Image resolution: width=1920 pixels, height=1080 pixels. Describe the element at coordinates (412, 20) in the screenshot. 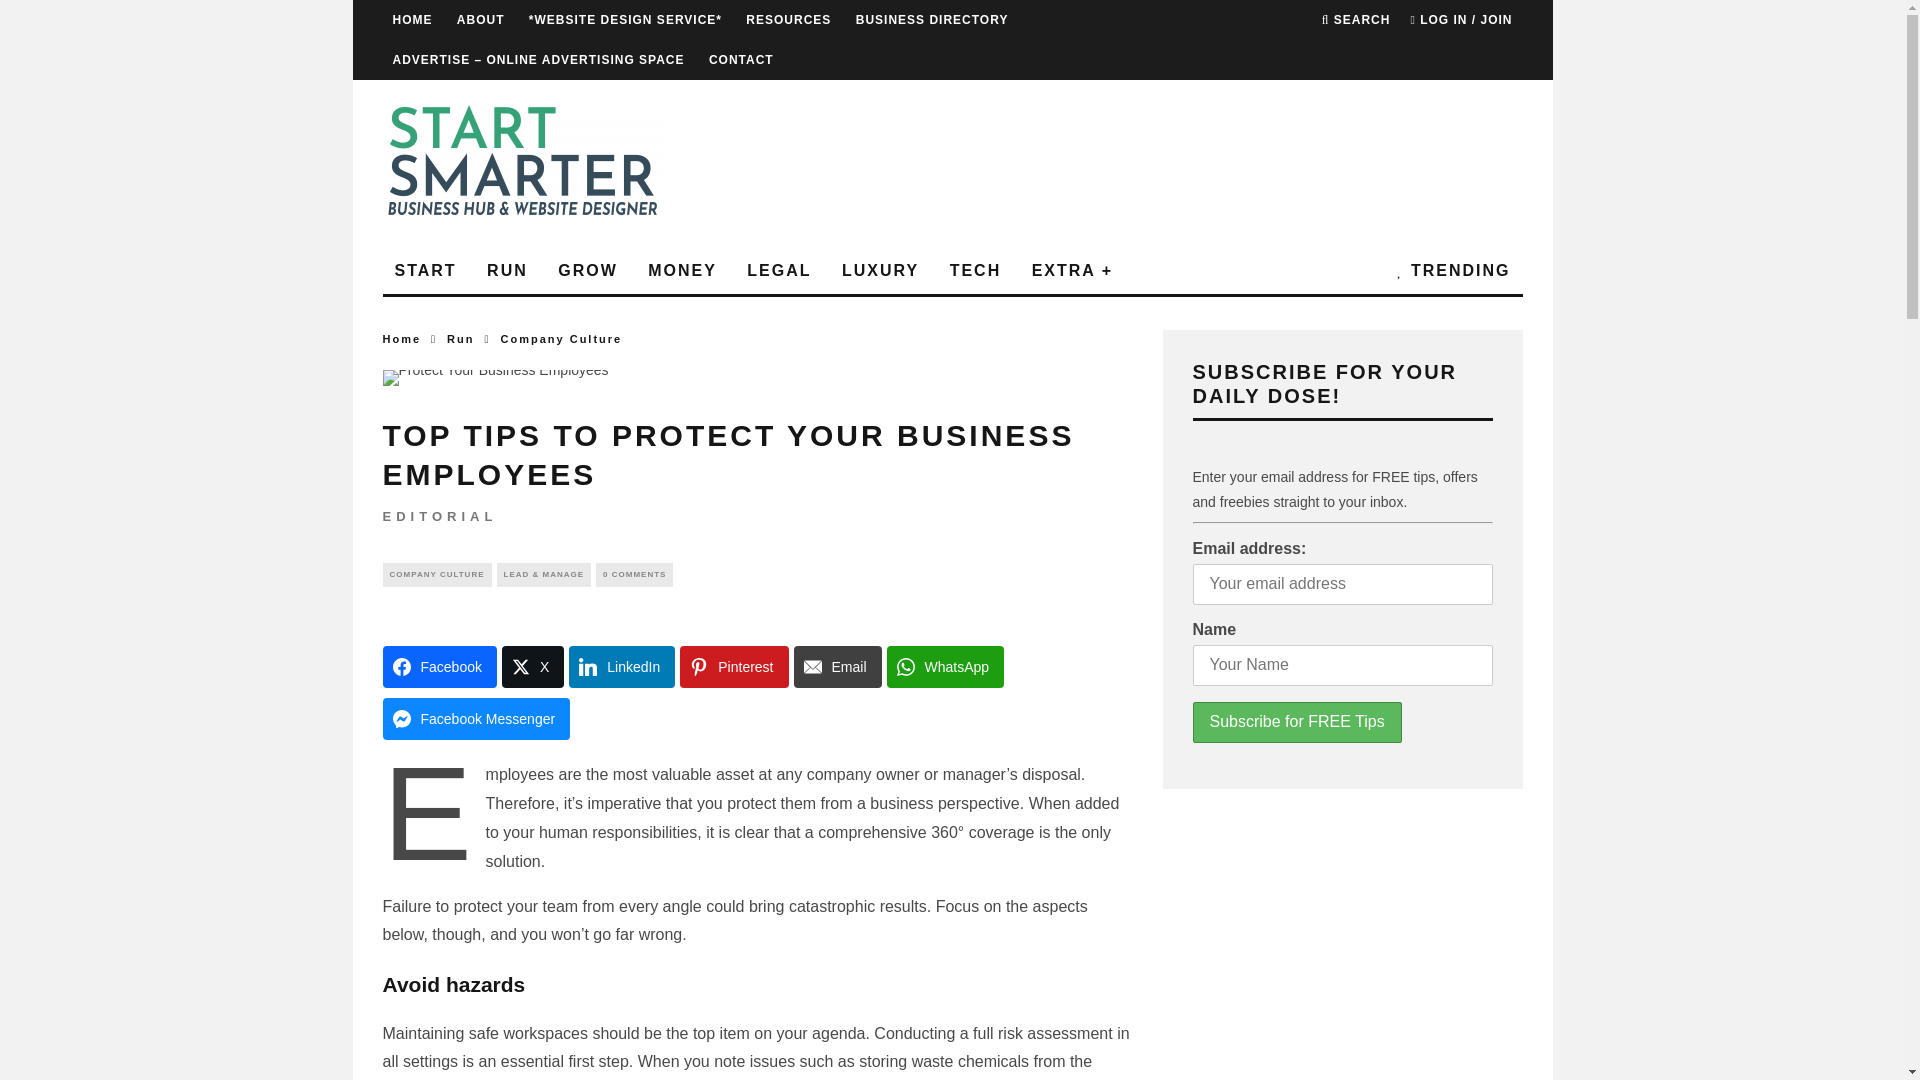

I see `HOME` at that location.